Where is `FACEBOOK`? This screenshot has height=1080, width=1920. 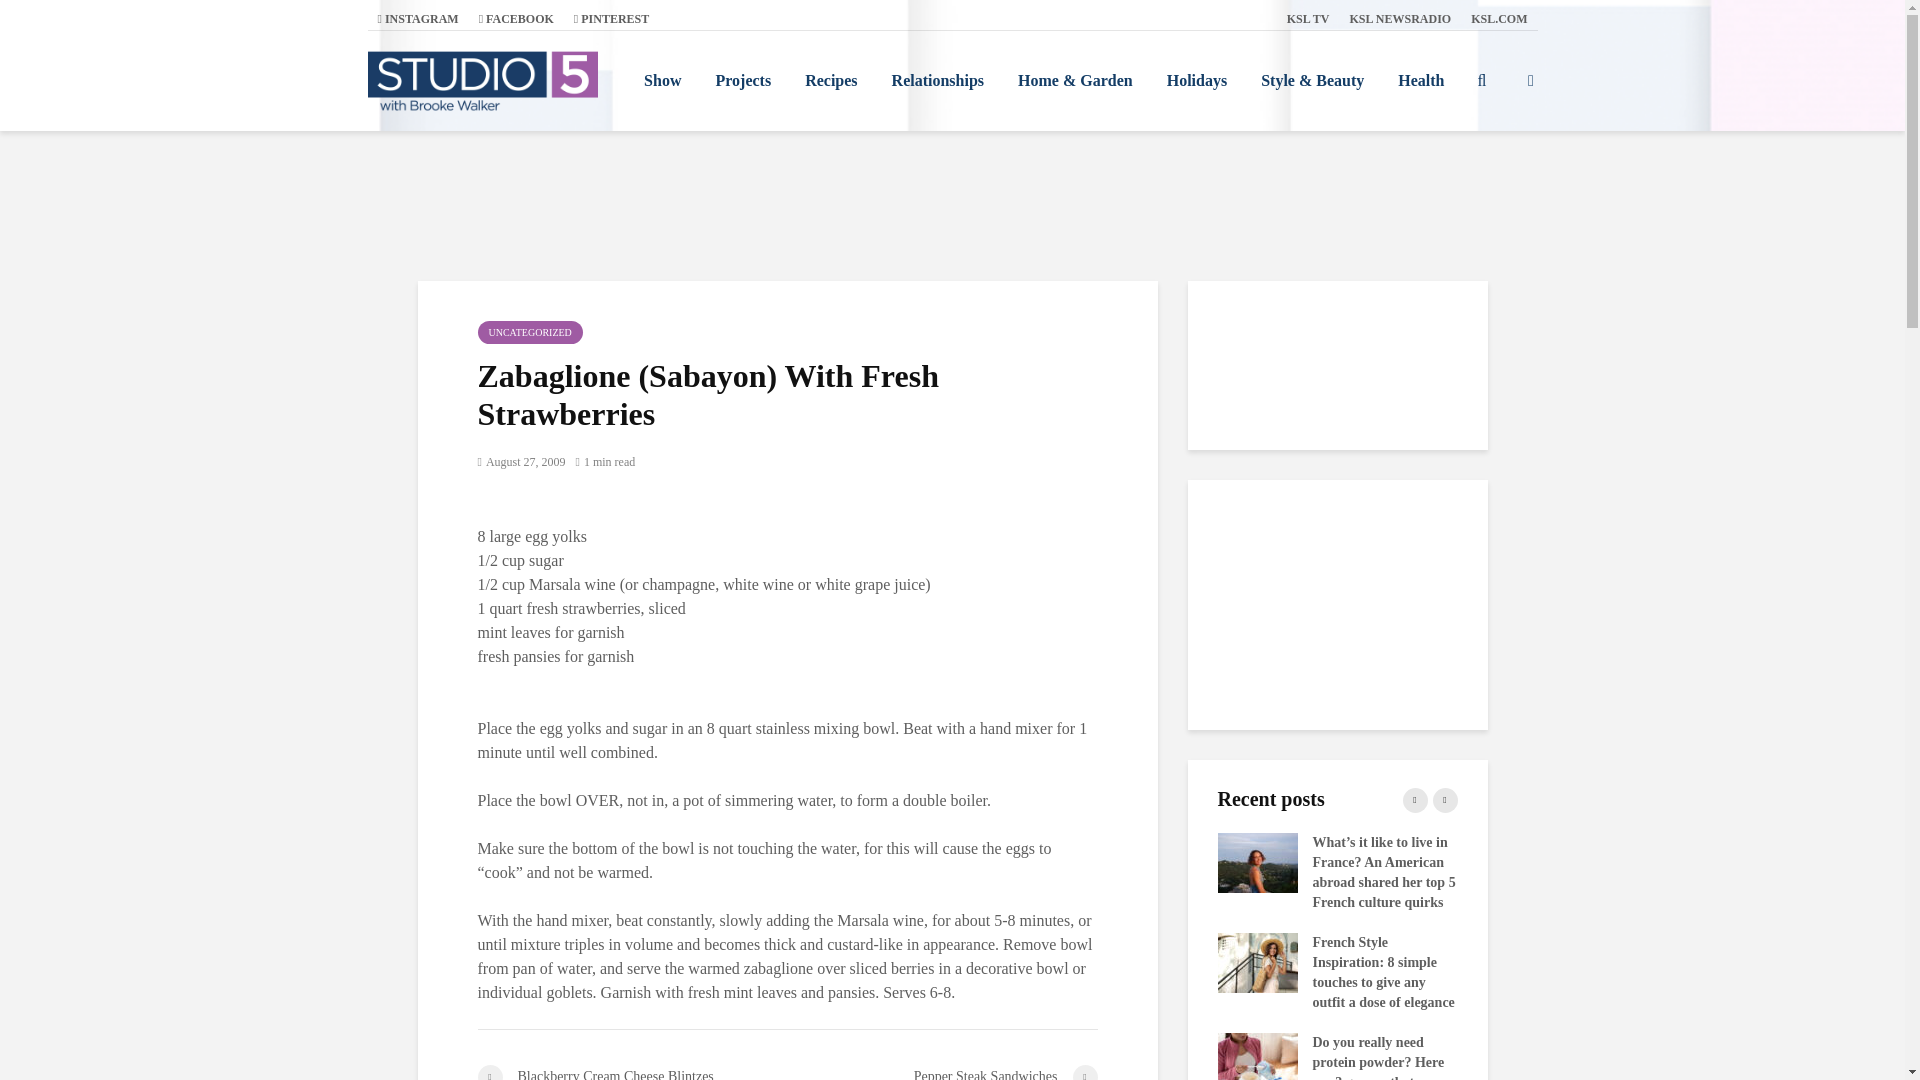
FACEBOOK is located at coordinates (516, 18).